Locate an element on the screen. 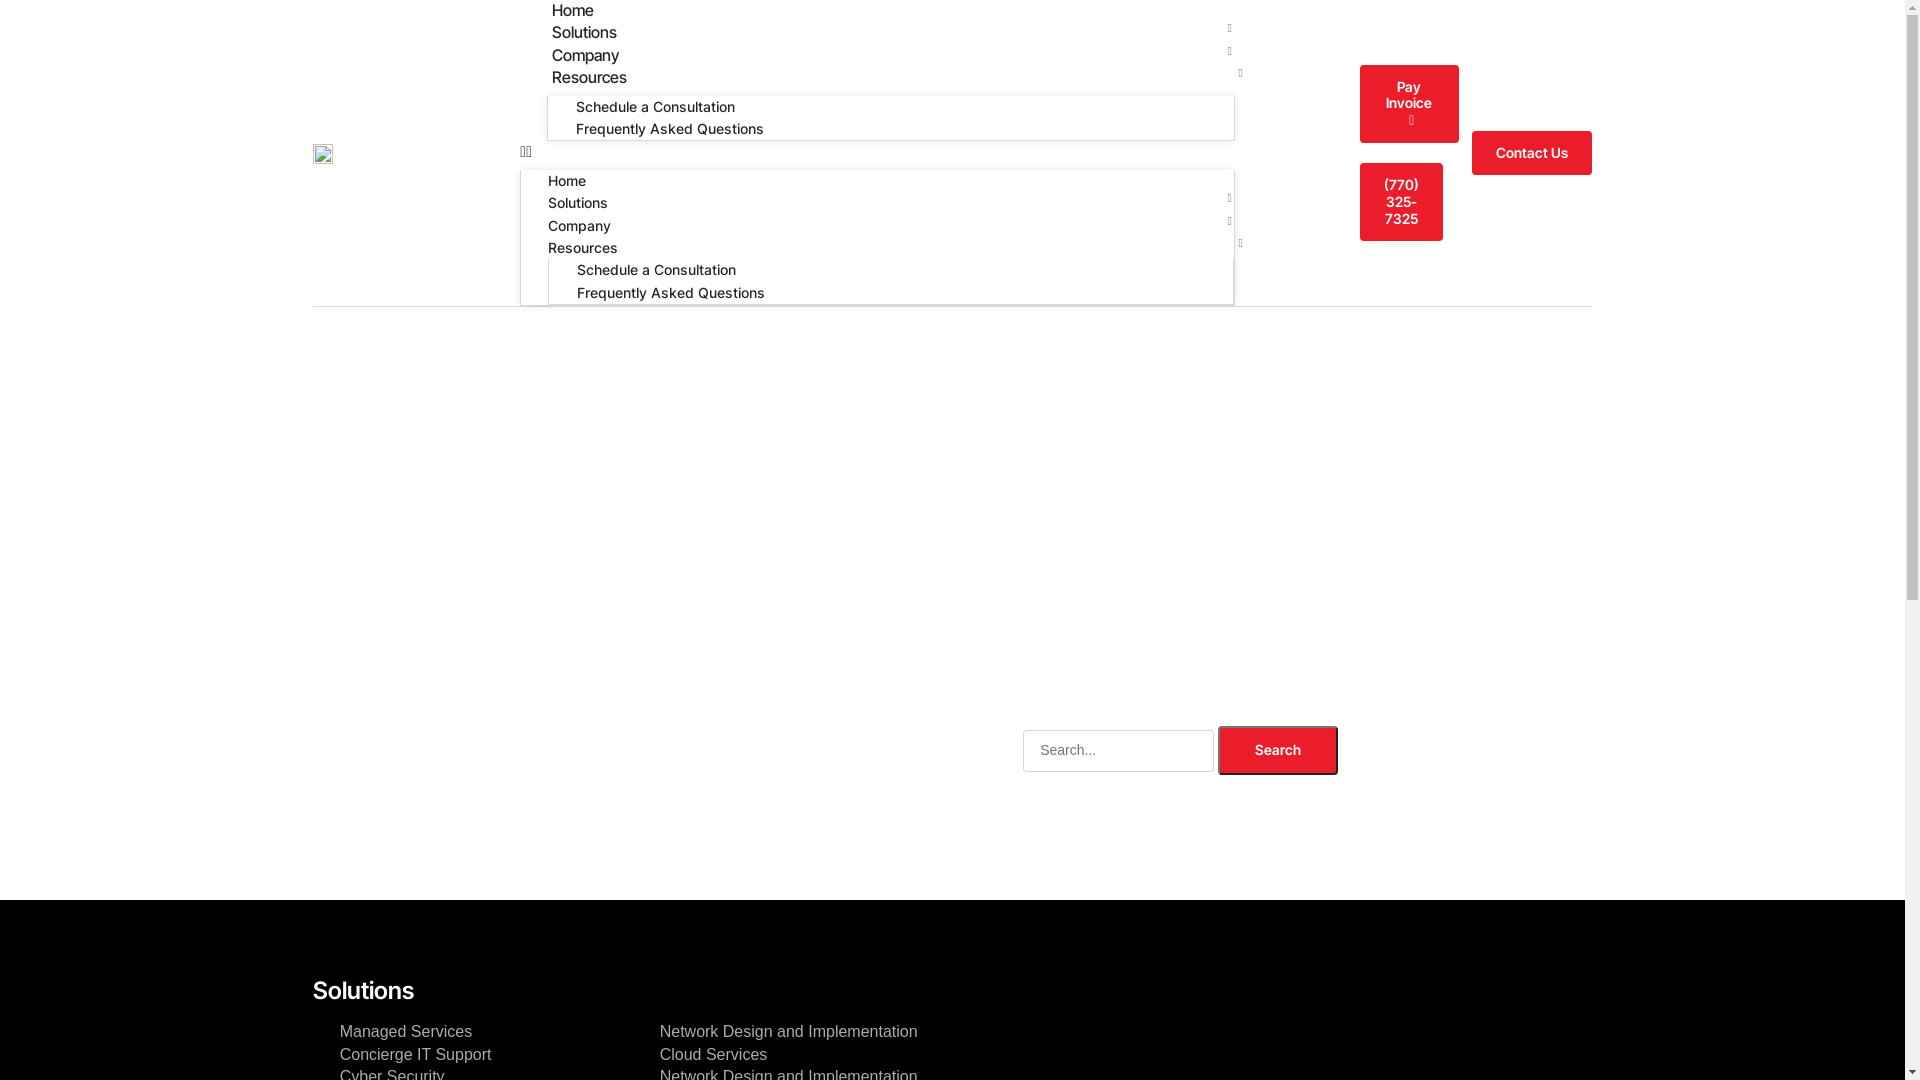 The image size is (1920, 1080). Home is located at coordinates (567, 180).